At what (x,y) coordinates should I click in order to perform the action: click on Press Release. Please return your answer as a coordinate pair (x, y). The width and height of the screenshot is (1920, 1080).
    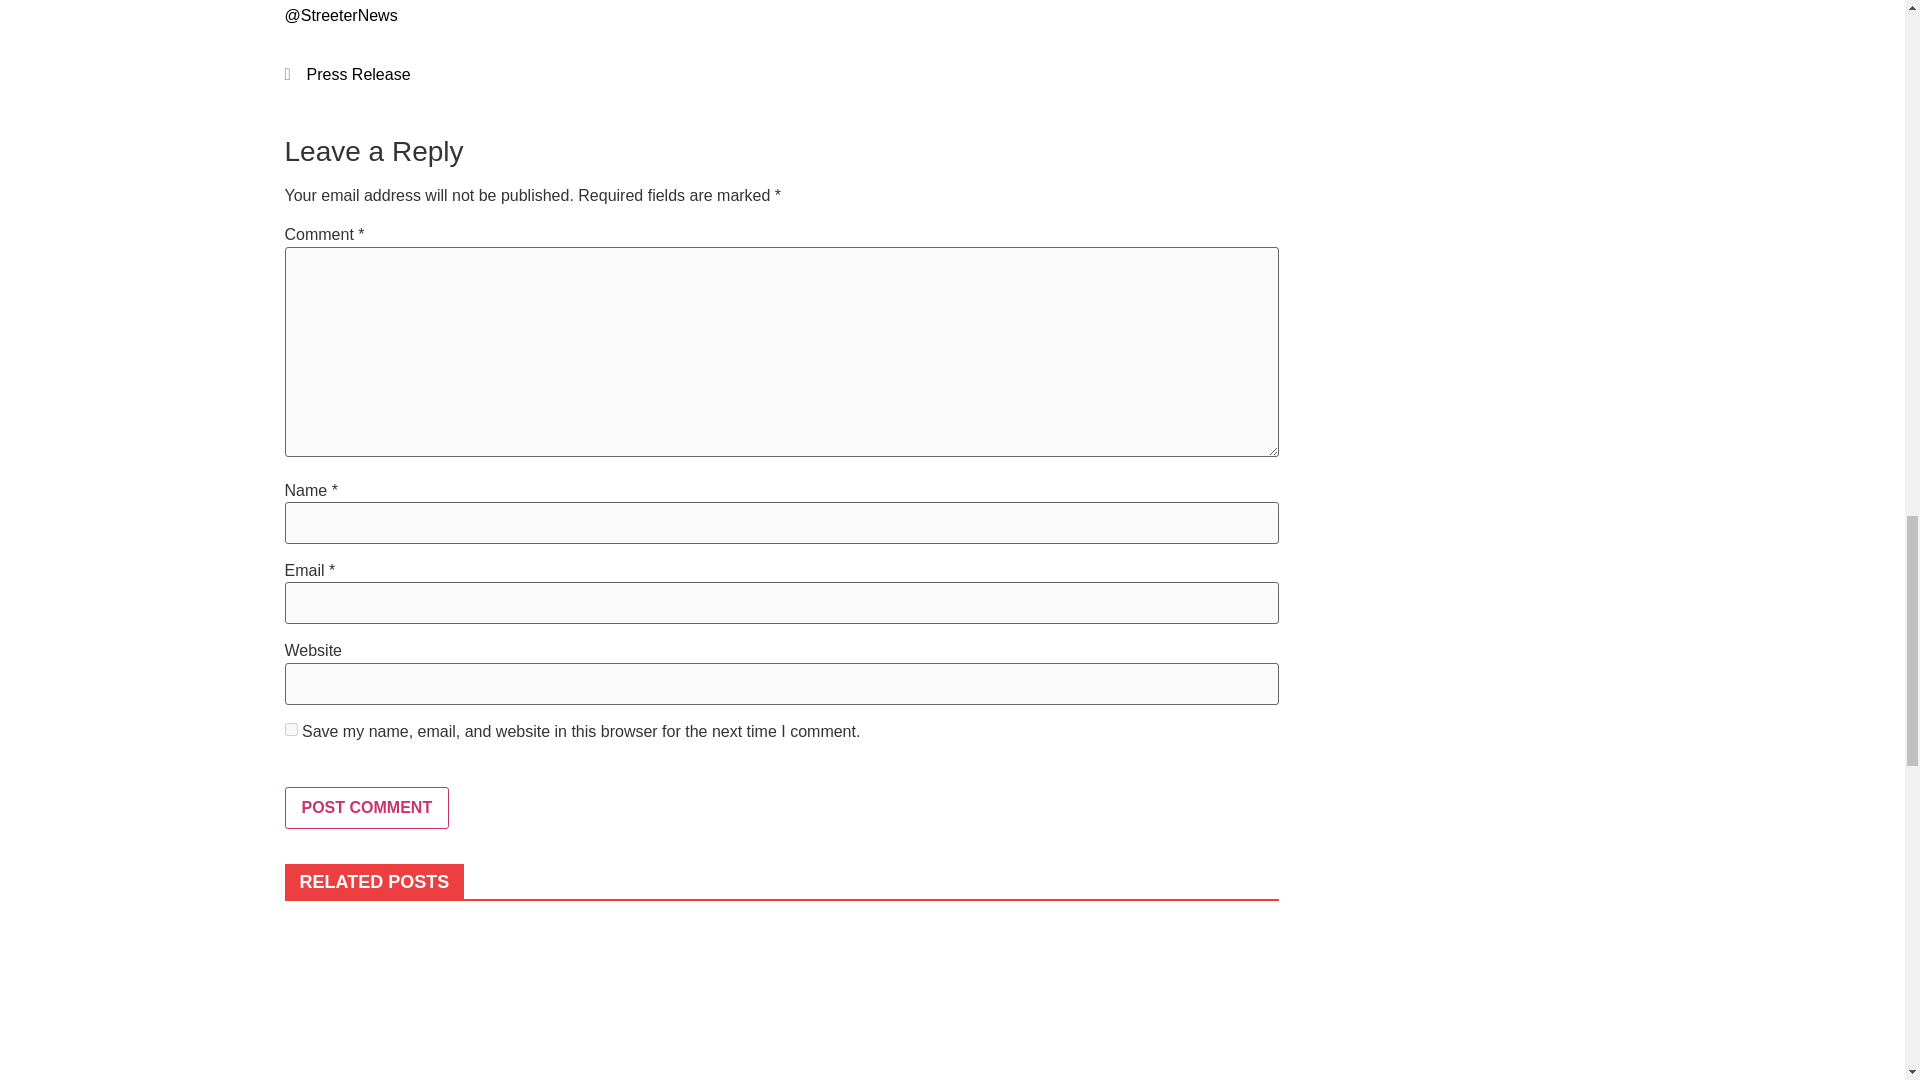
    Looking at the image, I should click on (358, 74).